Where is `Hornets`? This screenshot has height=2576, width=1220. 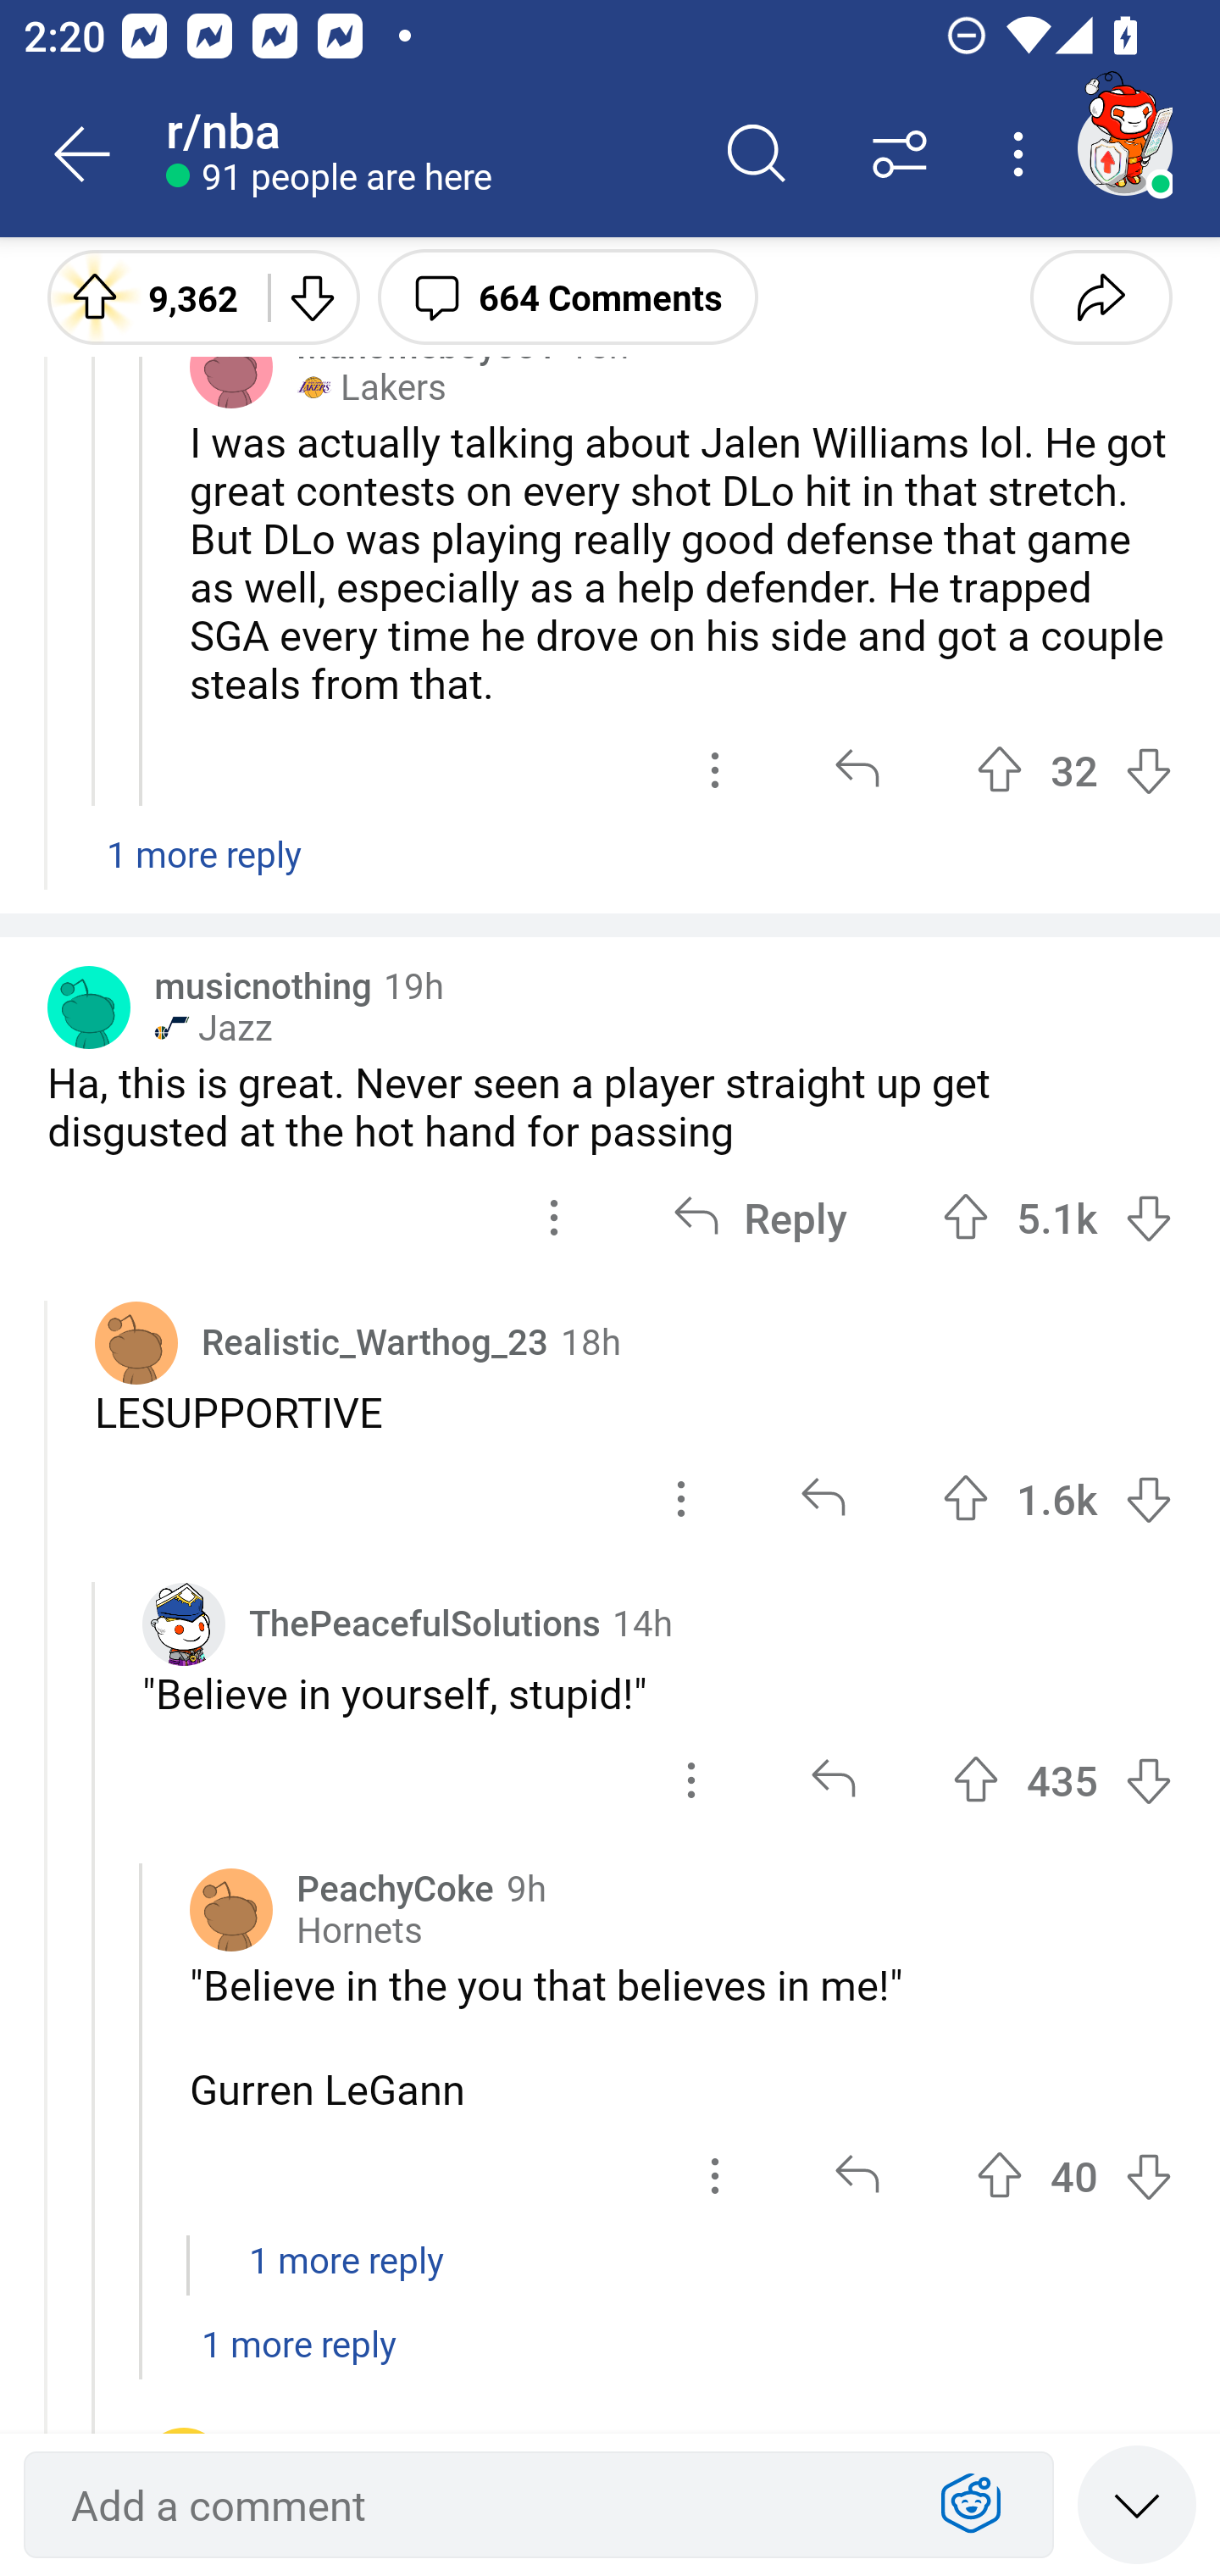
Hornets is located at coordinates (359, 1930).